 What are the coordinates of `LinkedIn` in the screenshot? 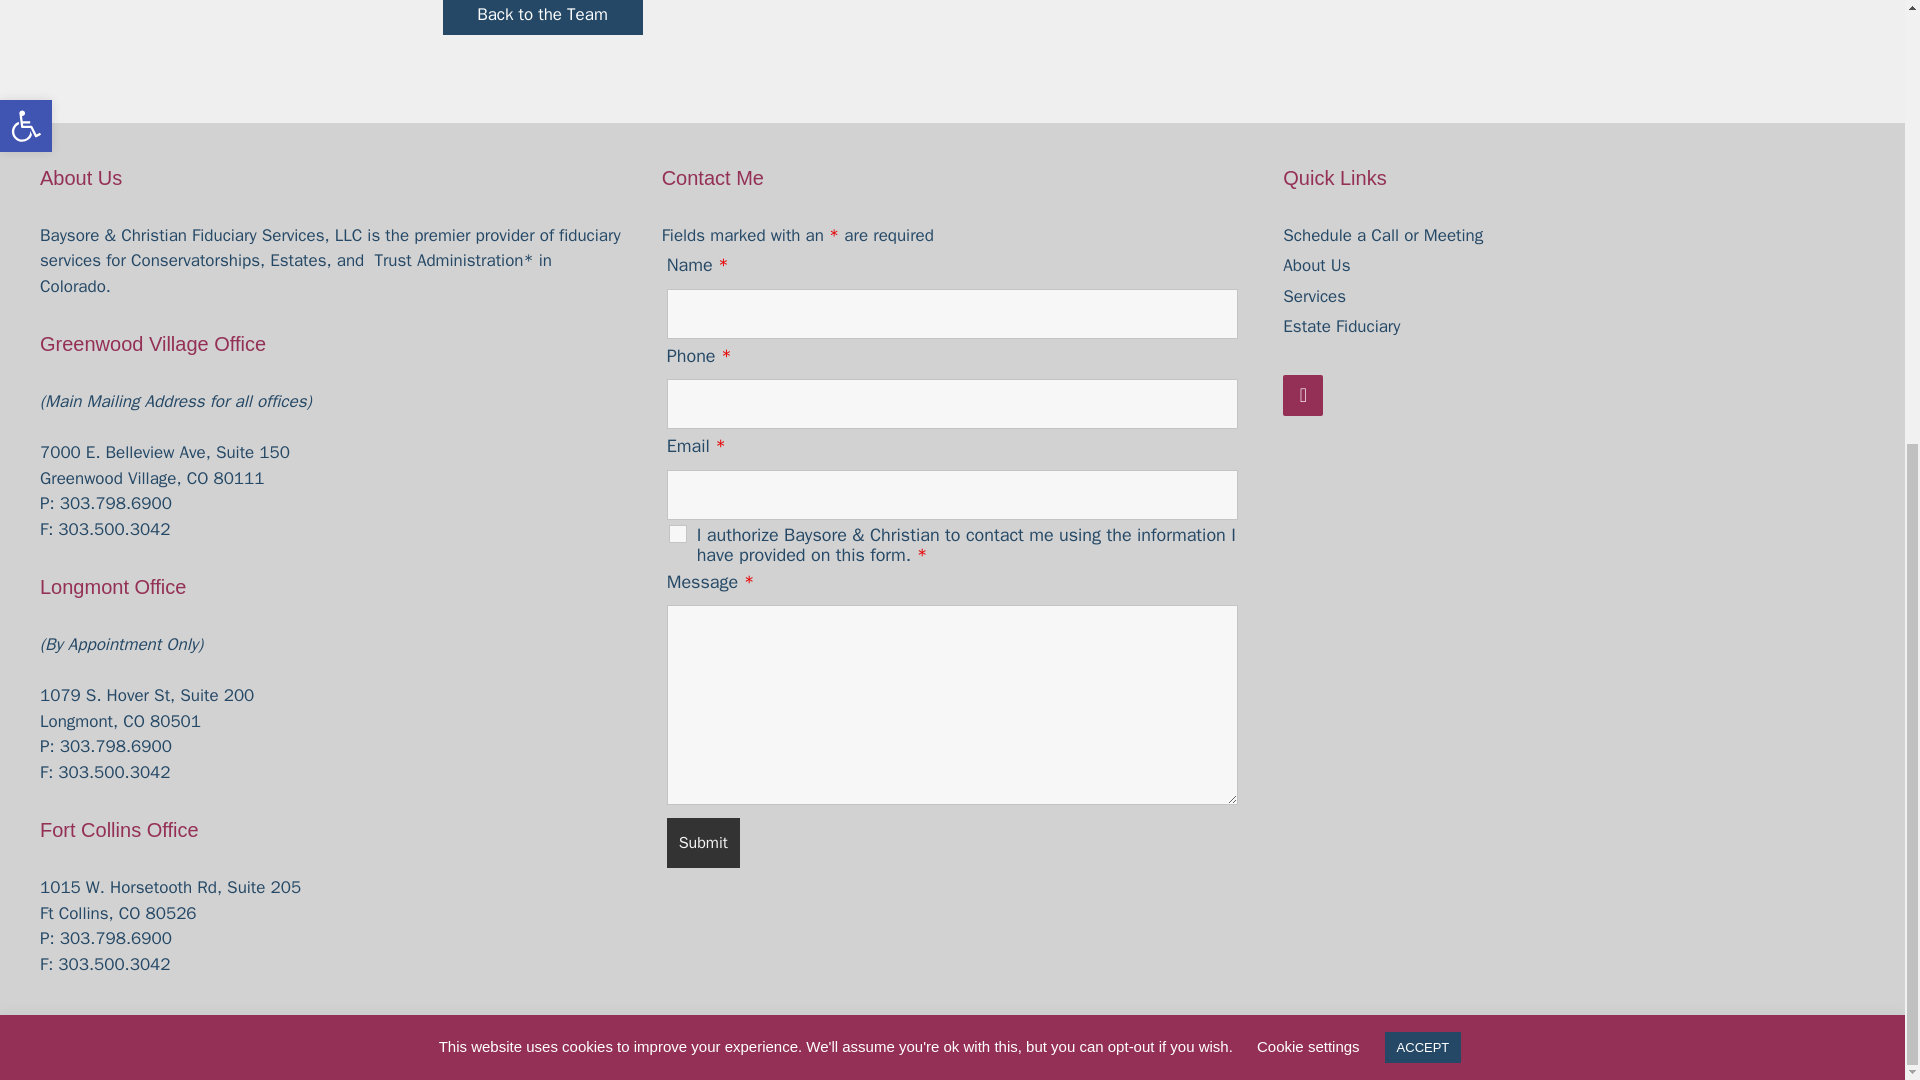 It's located at (1302, 394).